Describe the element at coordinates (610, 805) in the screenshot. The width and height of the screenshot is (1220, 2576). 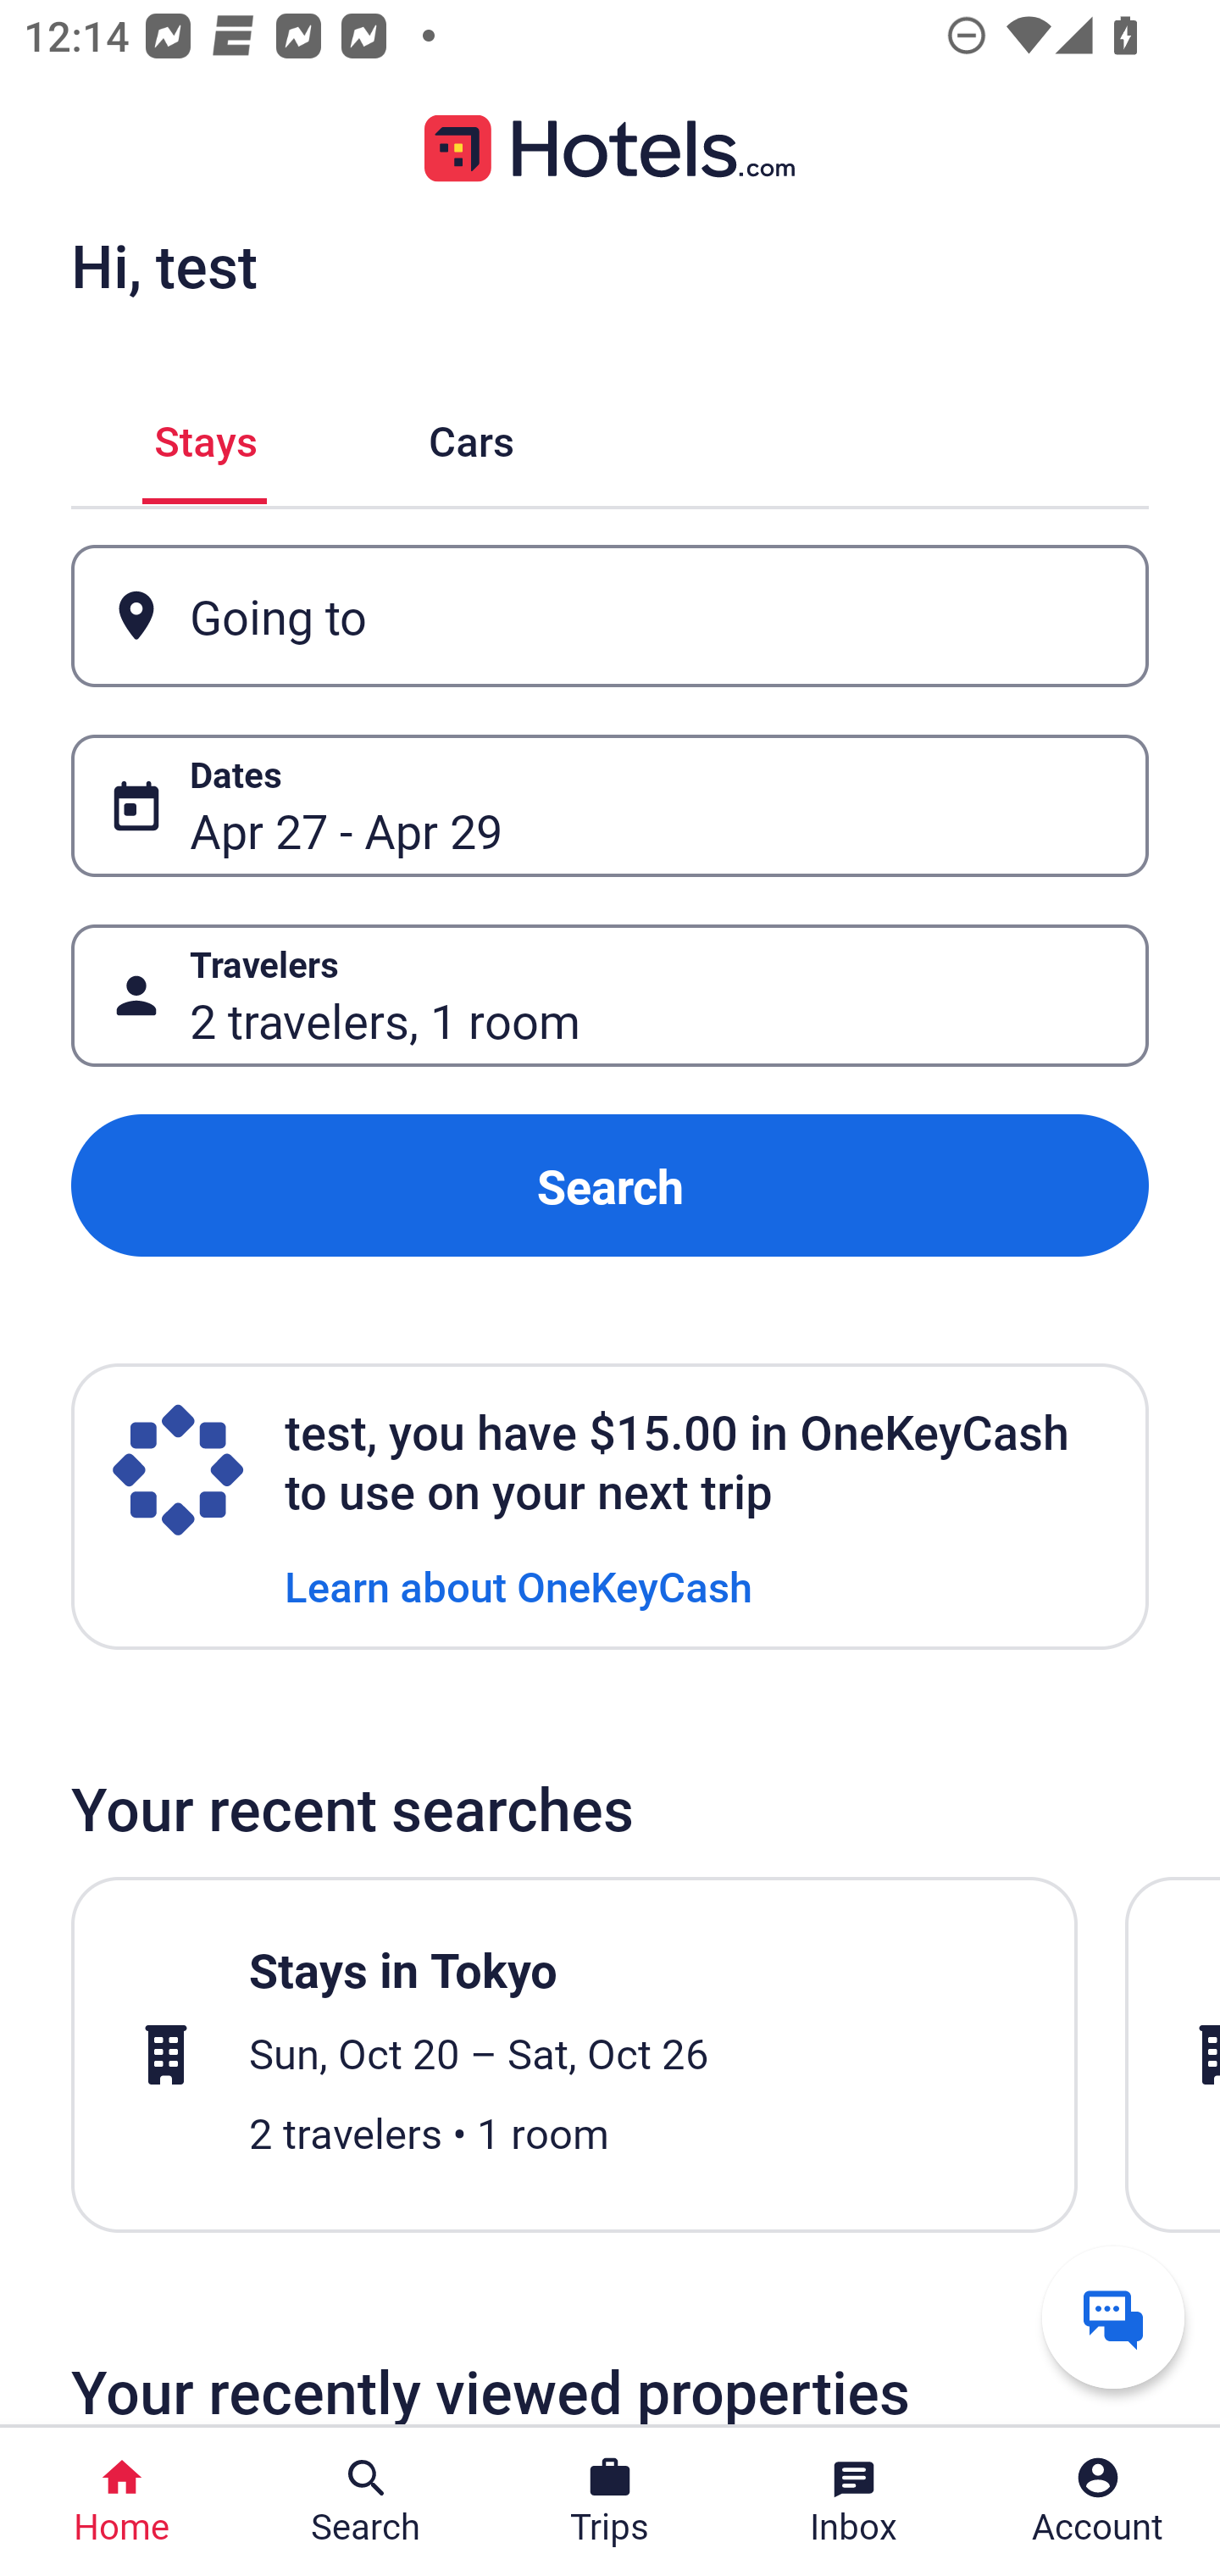
I see `Dates Button Apr 27 - Apr 29` at that location.